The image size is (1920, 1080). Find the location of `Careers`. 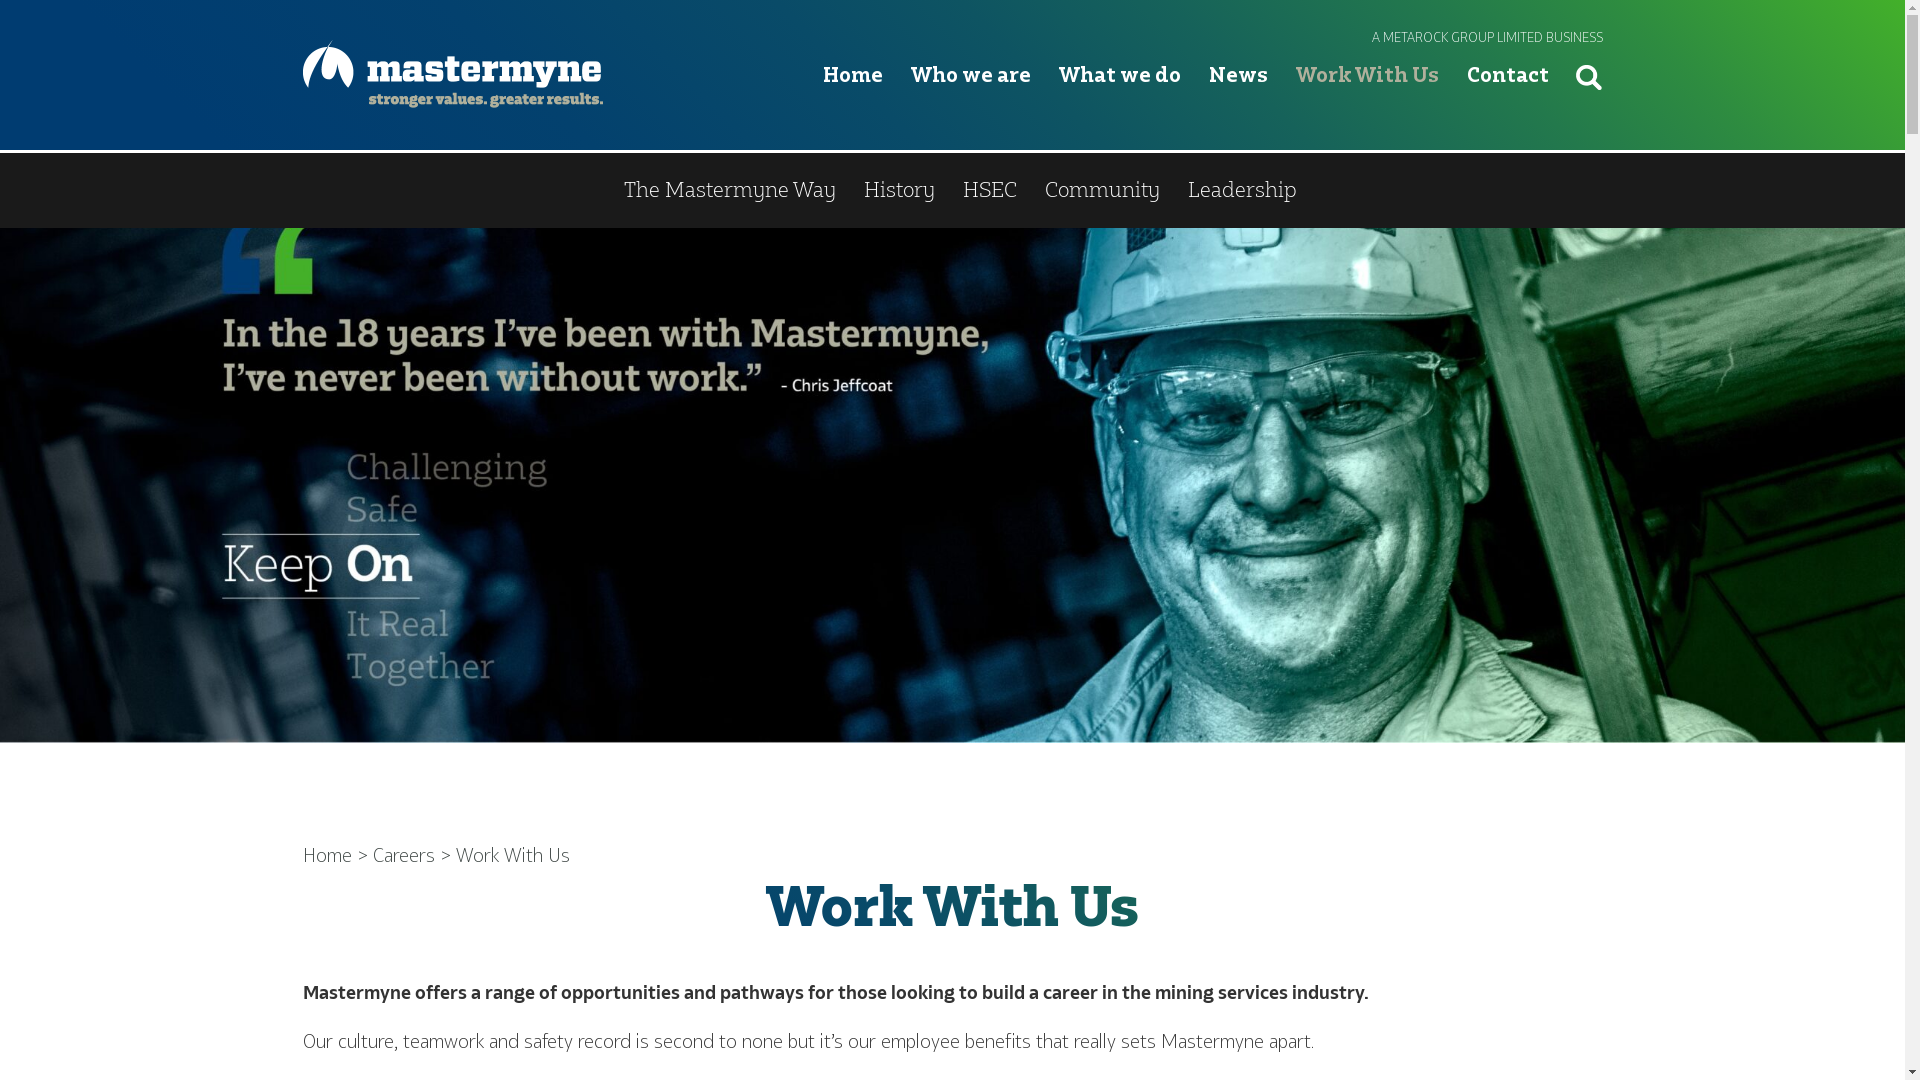

Careers is located at coordinates (403, 856).